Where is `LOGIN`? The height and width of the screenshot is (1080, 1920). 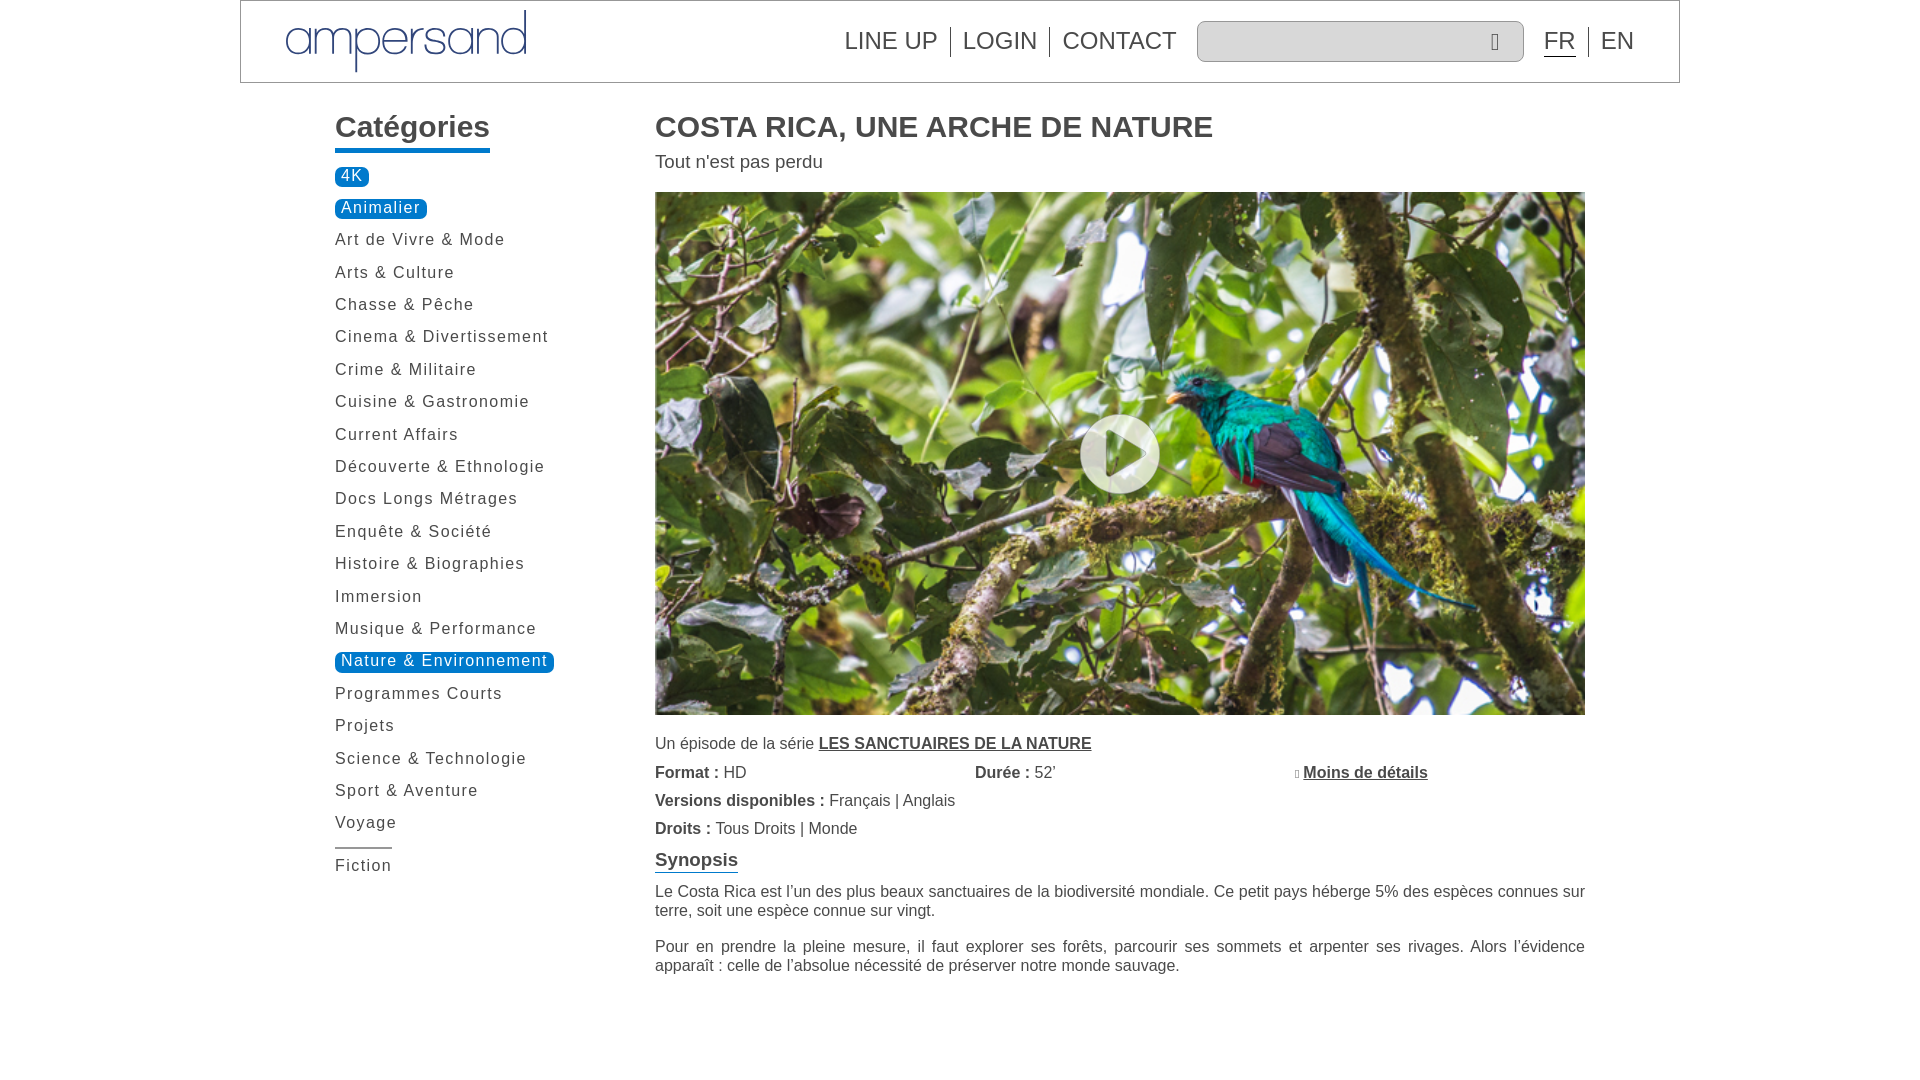 LOGIN is located at coordinates (1000, 40).